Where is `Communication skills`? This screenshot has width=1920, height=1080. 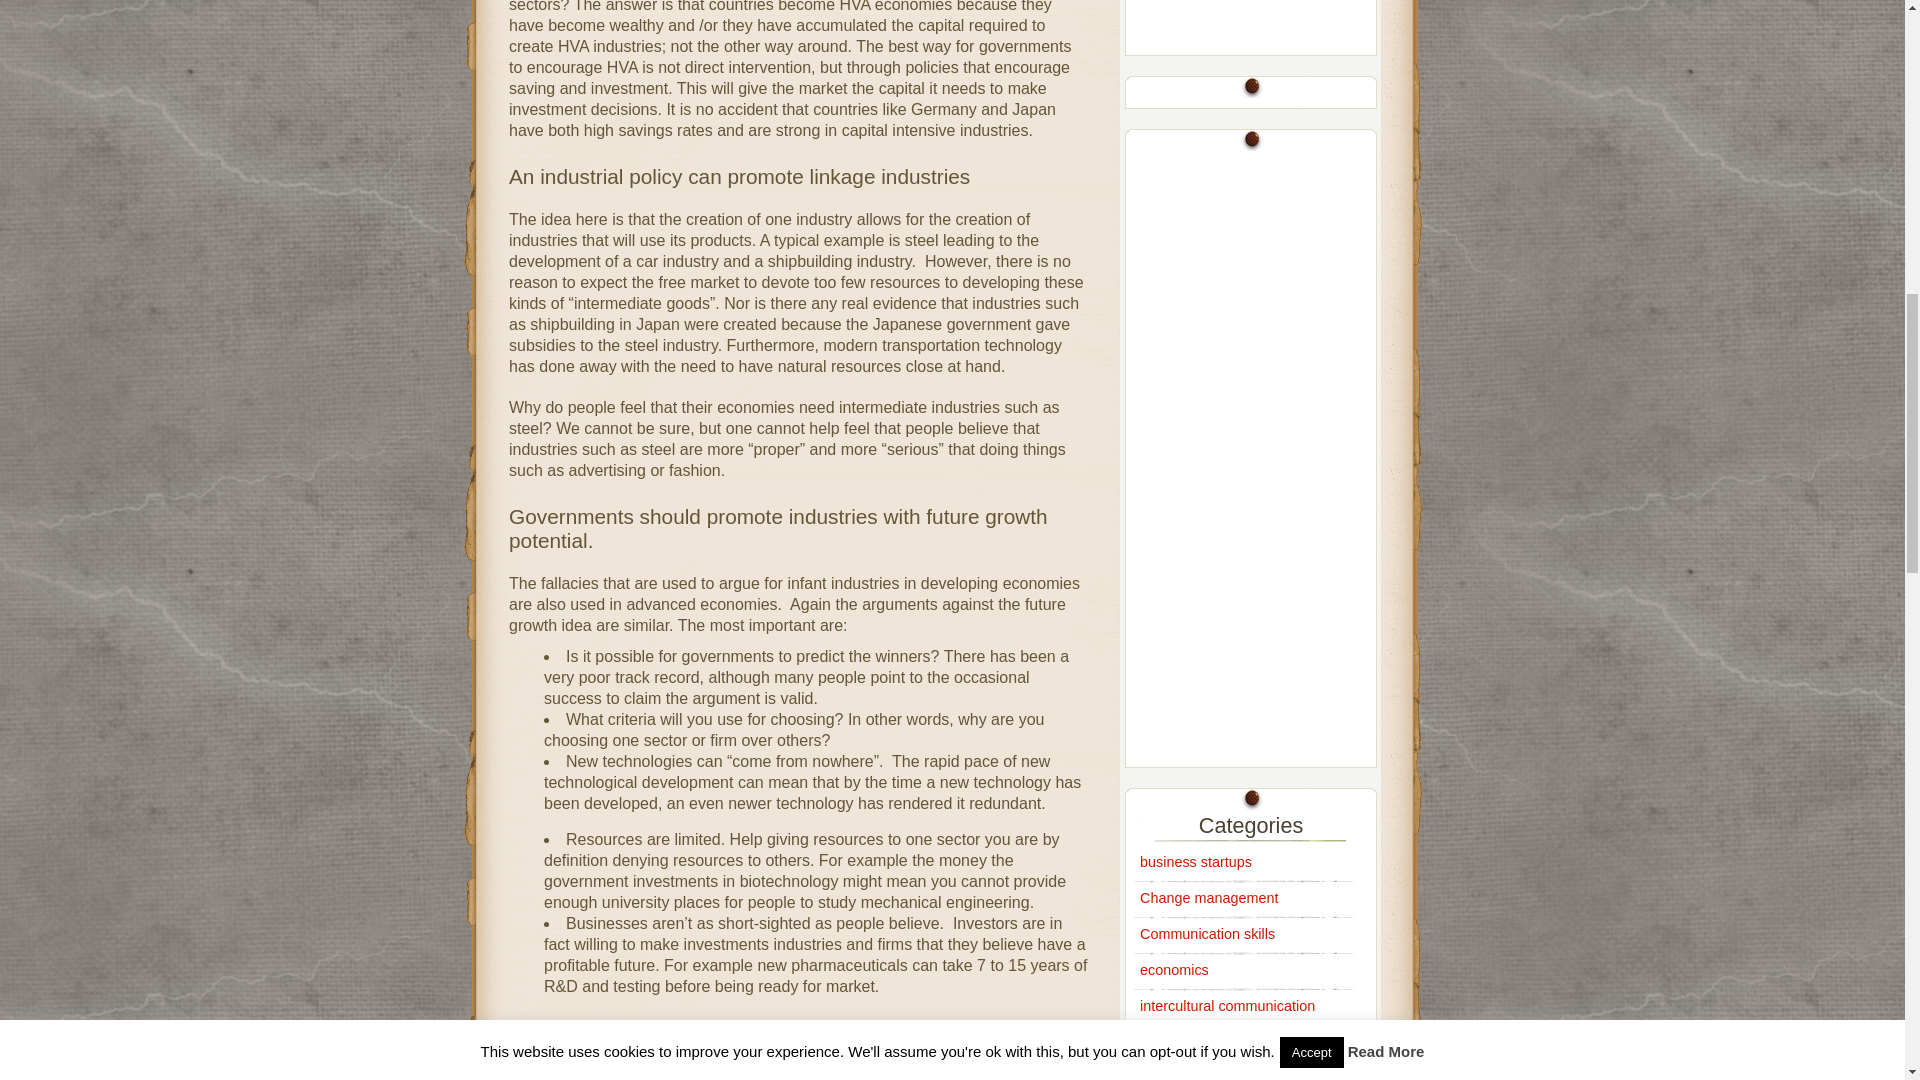
Communication skills is located at coordinates (1207, 933).